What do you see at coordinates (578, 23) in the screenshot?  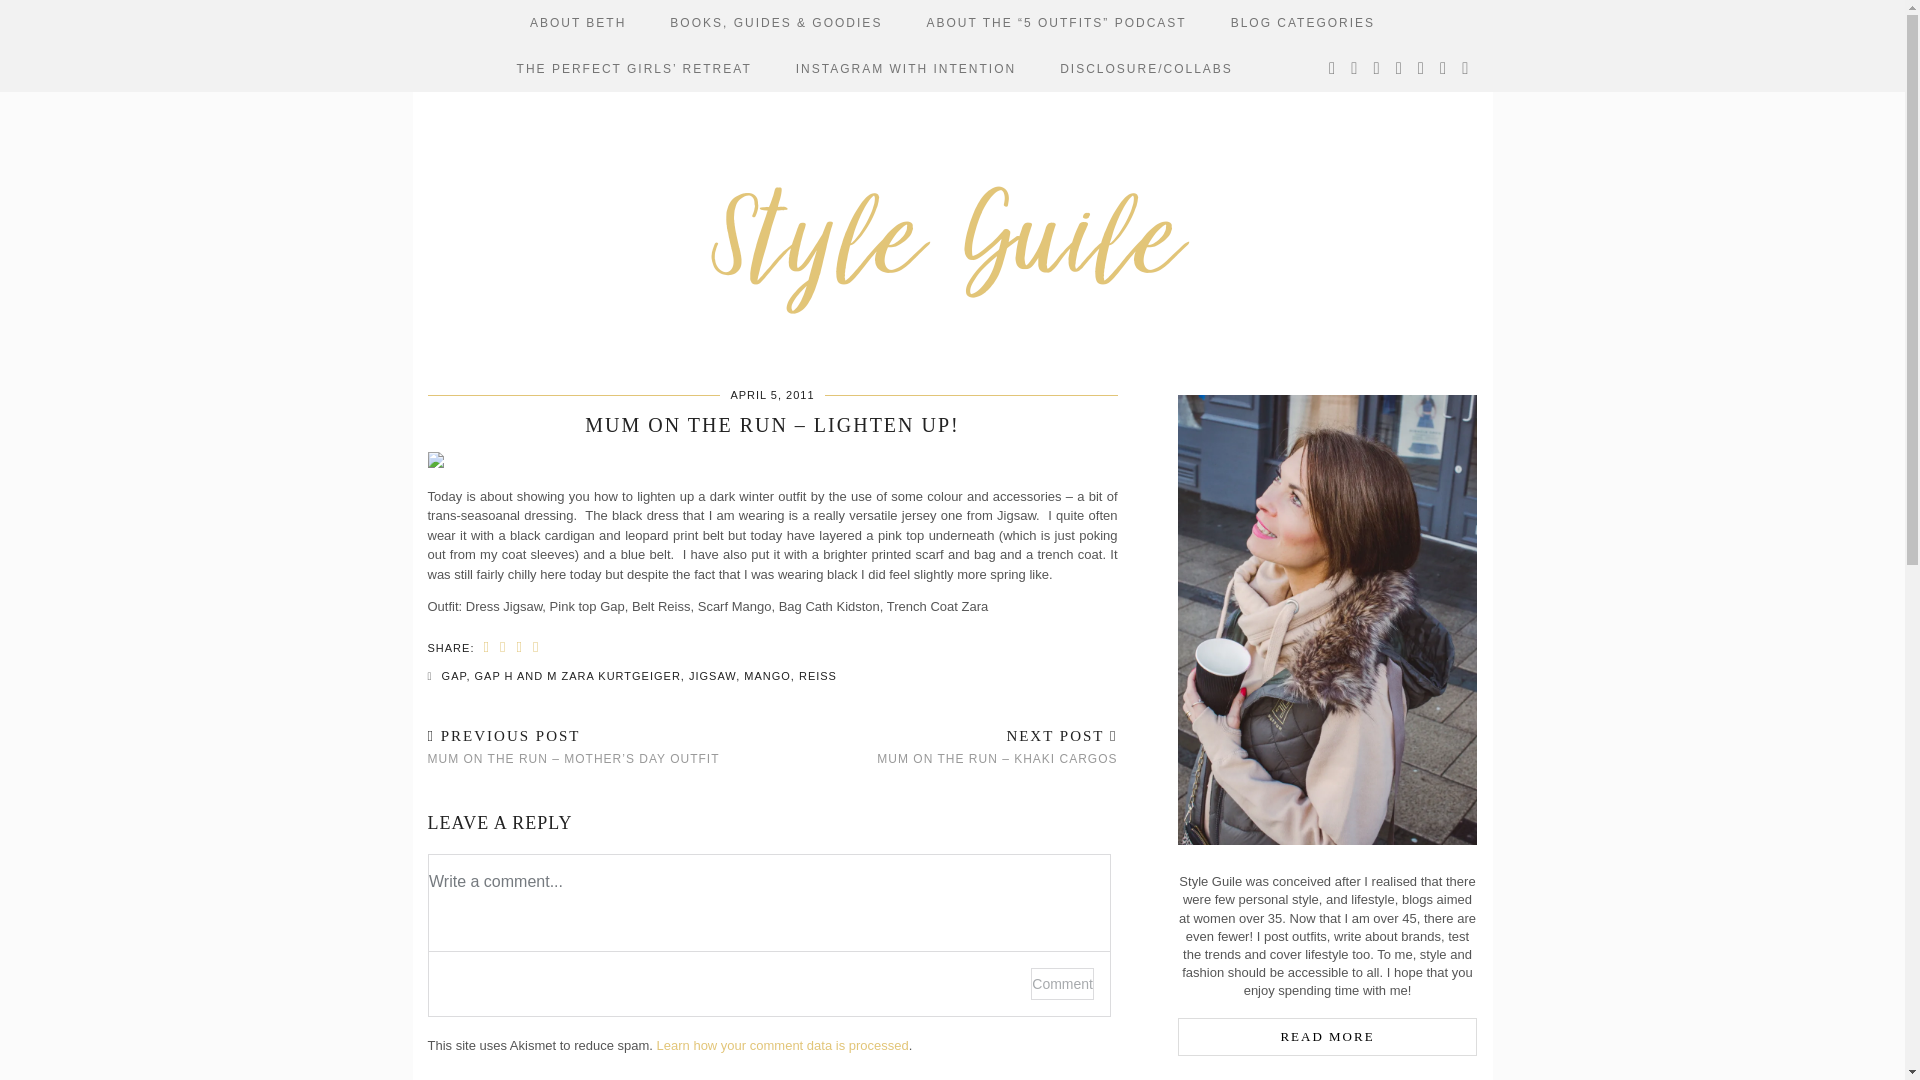 I see `ABOUT BETH` at bounding box center [578, 23].